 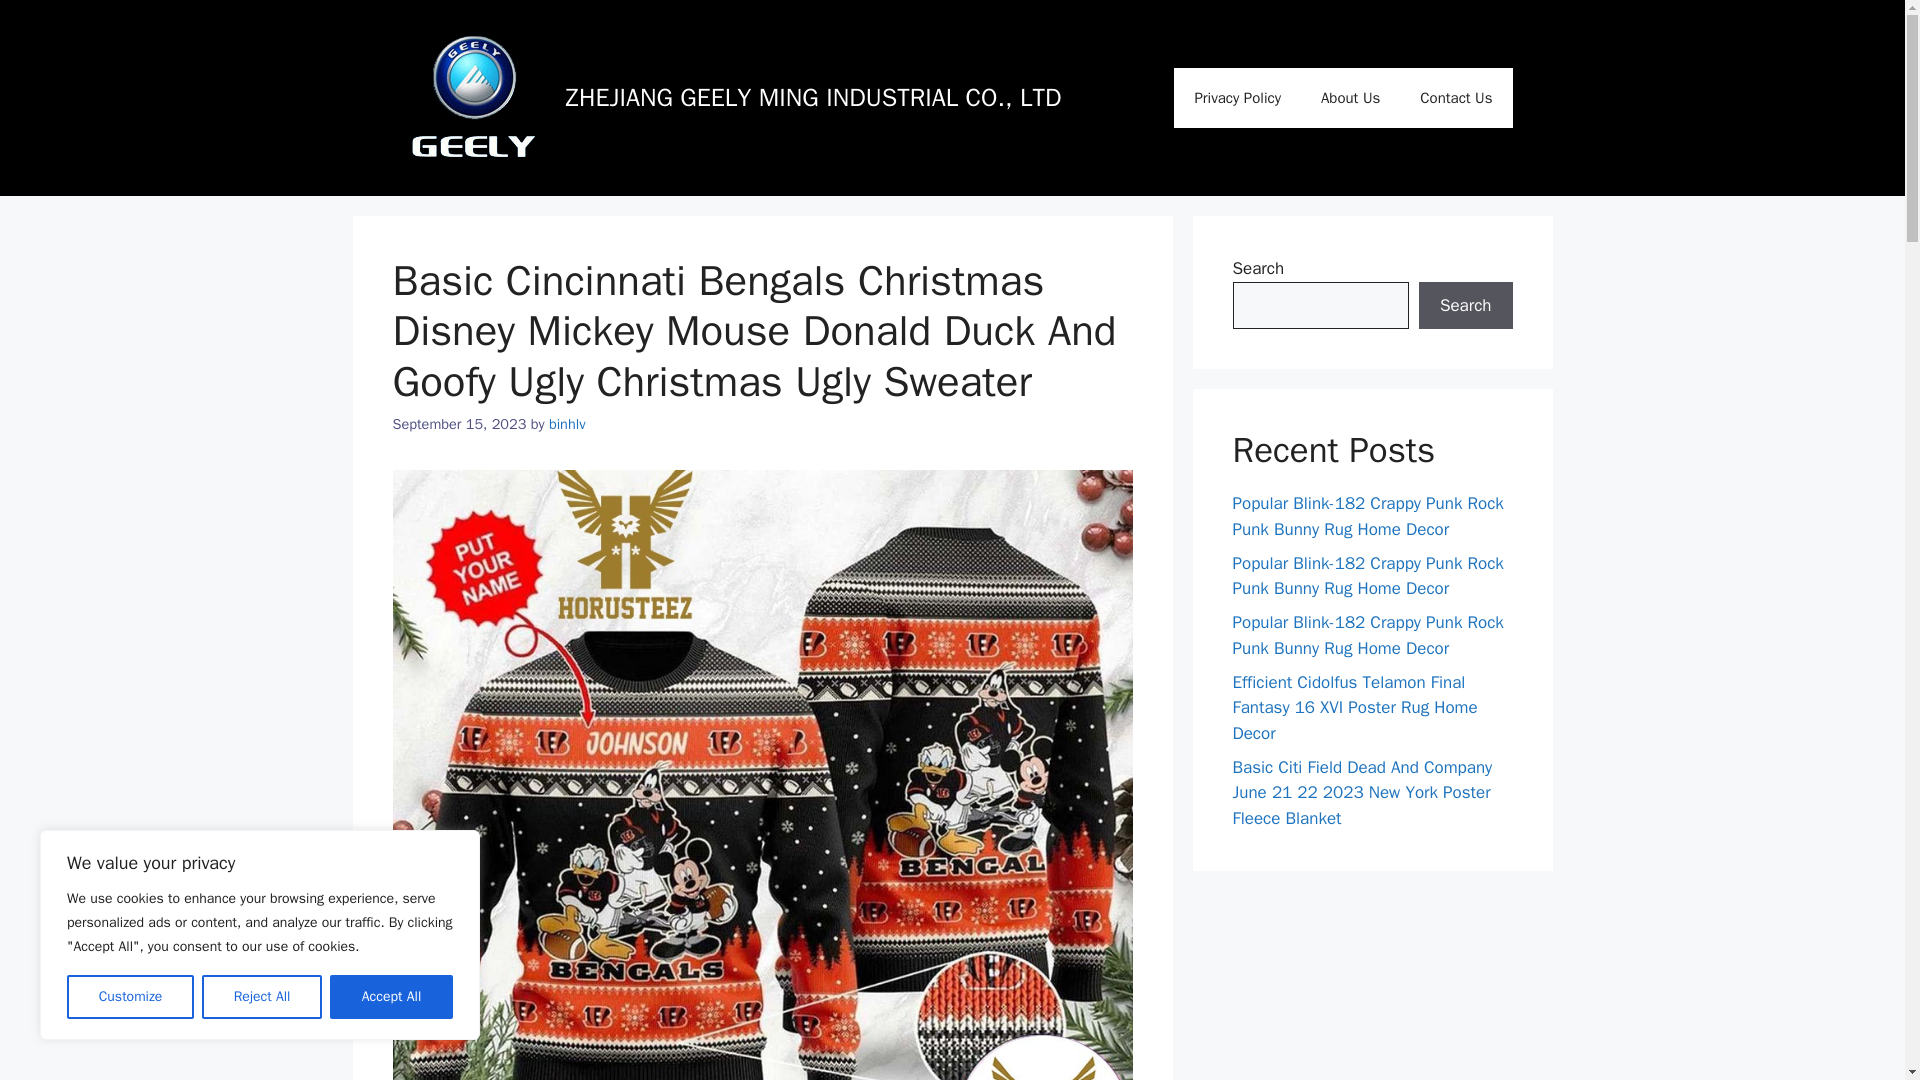 I want to click on Contact Us, so click(x=1456, y=98).